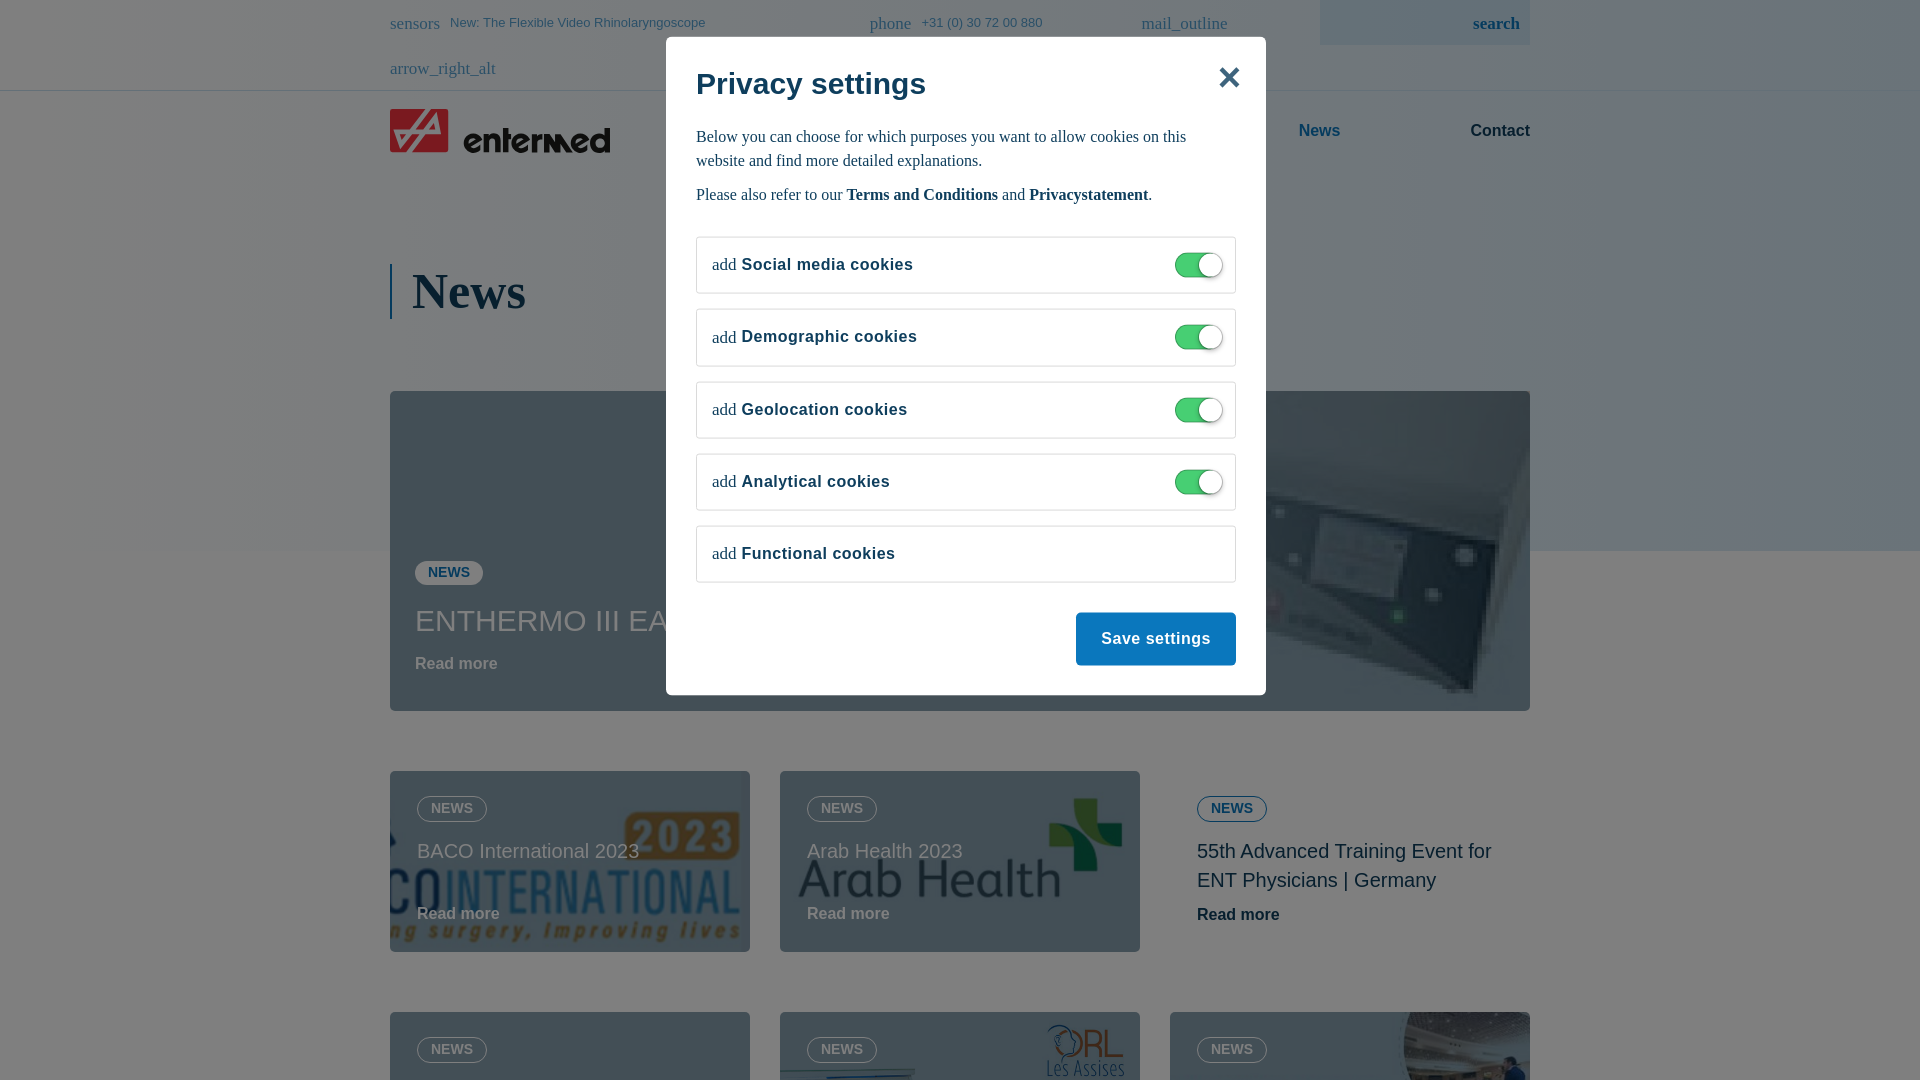  I want to click on addFunctional cookies, so click(803, 554).